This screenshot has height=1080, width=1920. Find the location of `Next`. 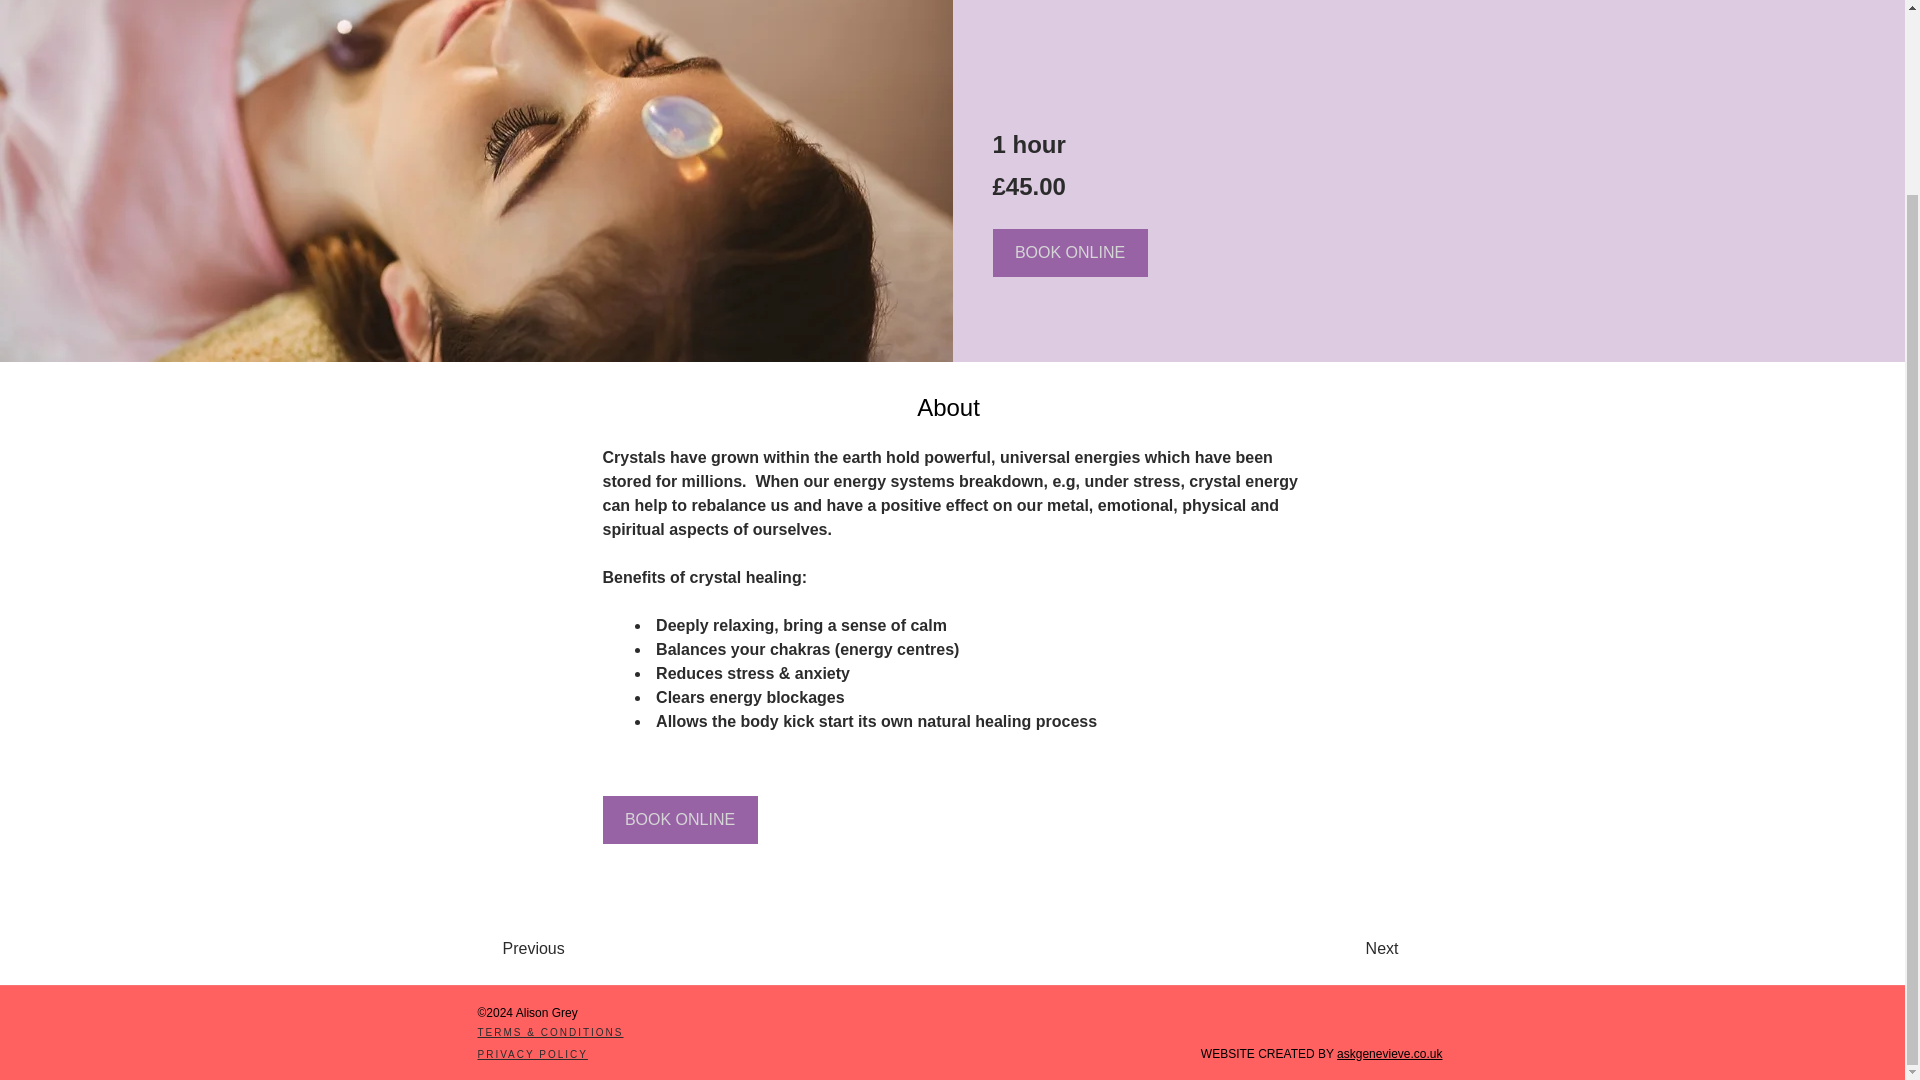

Next is located at coordinates (1344, 948).